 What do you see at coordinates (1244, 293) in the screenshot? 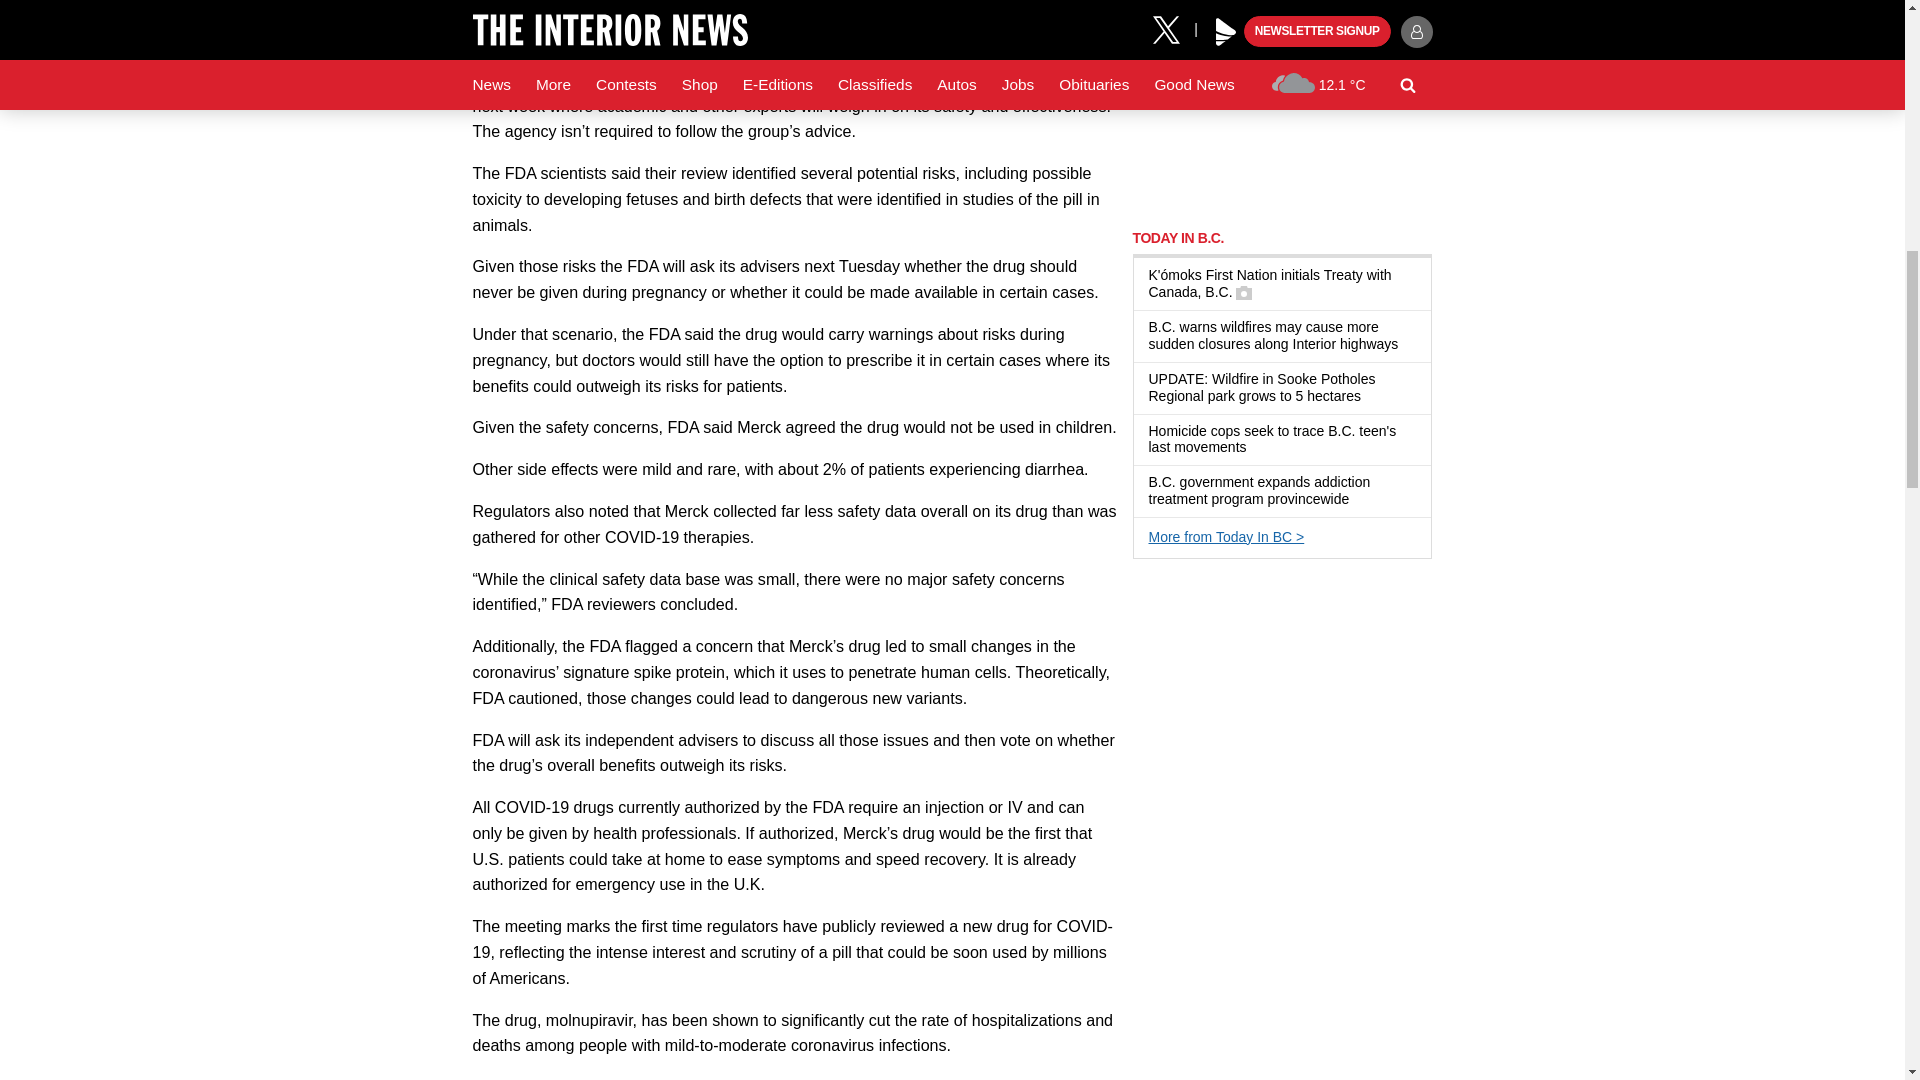
I see `Has a gallery` at bounding box center [1244, 293].